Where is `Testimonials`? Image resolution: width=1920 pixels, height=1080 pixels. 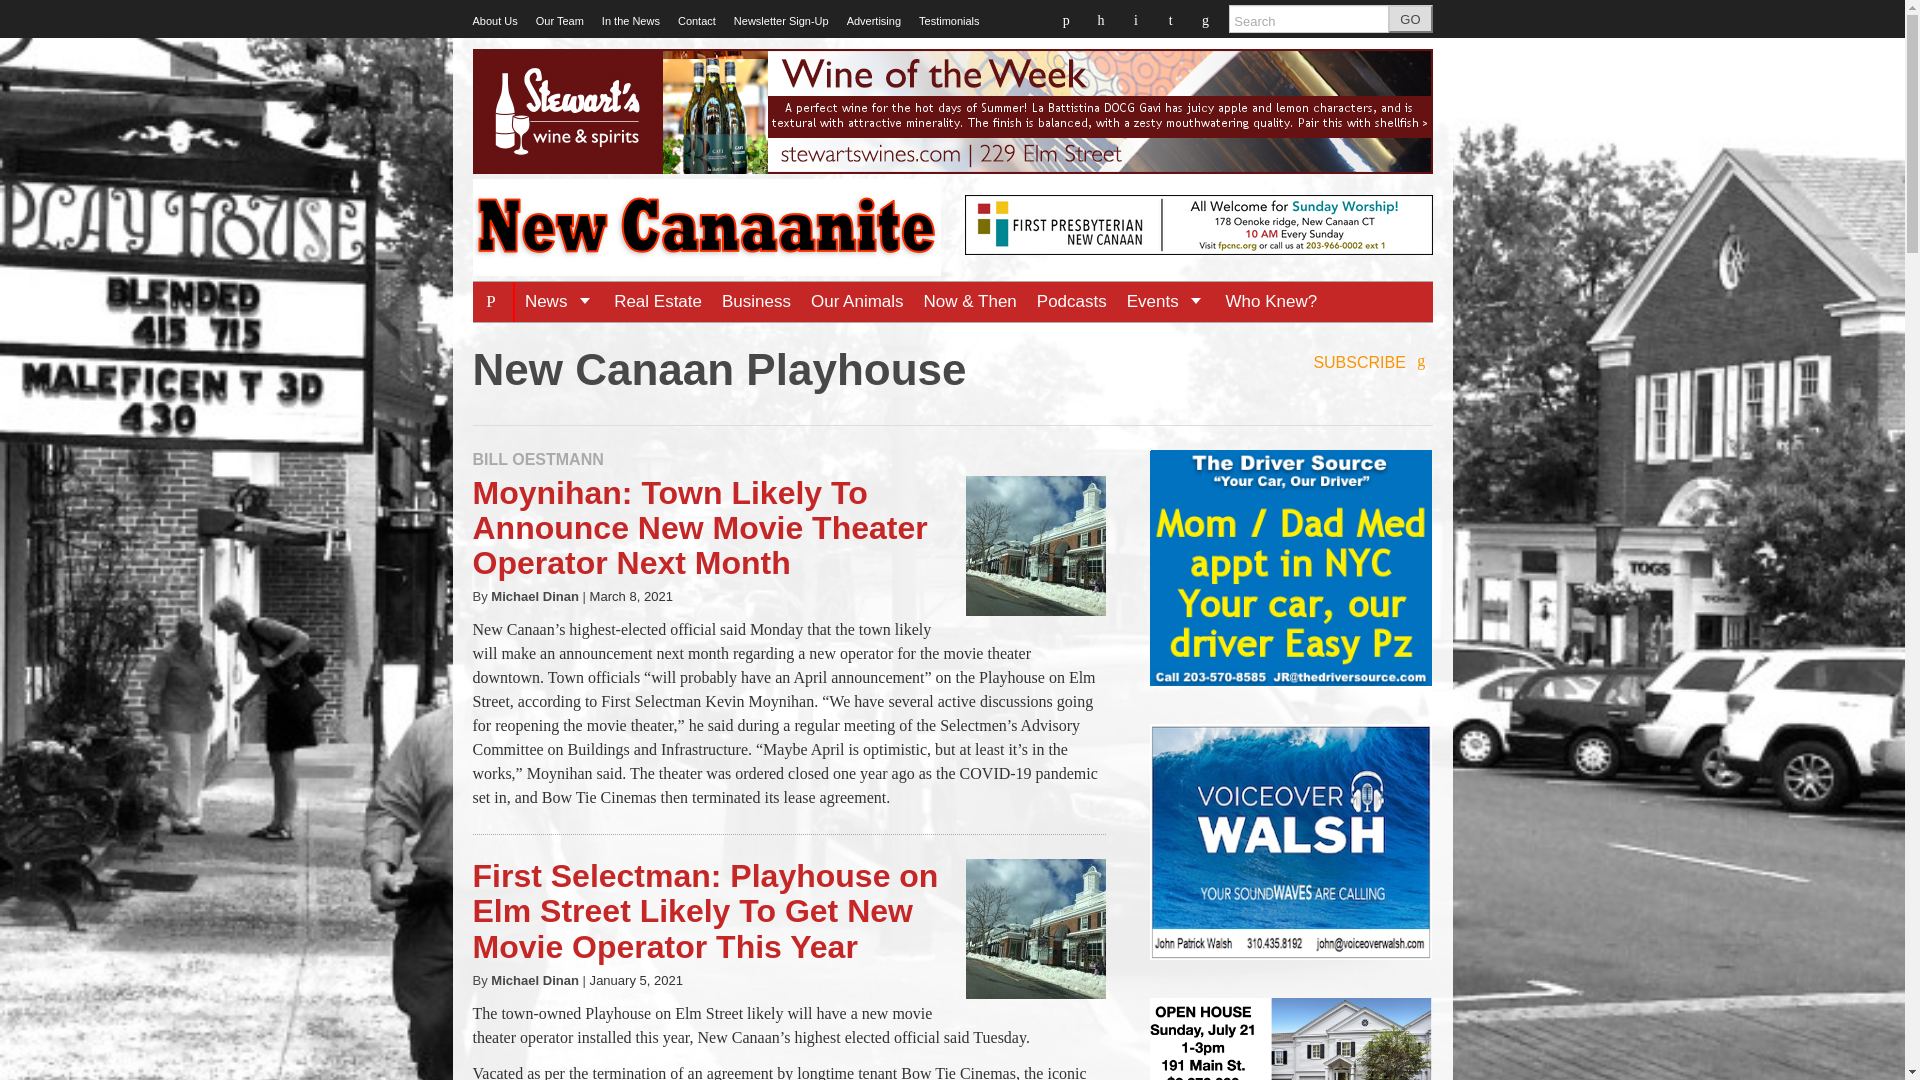
Testimonials is located at coordinates (949, 21).